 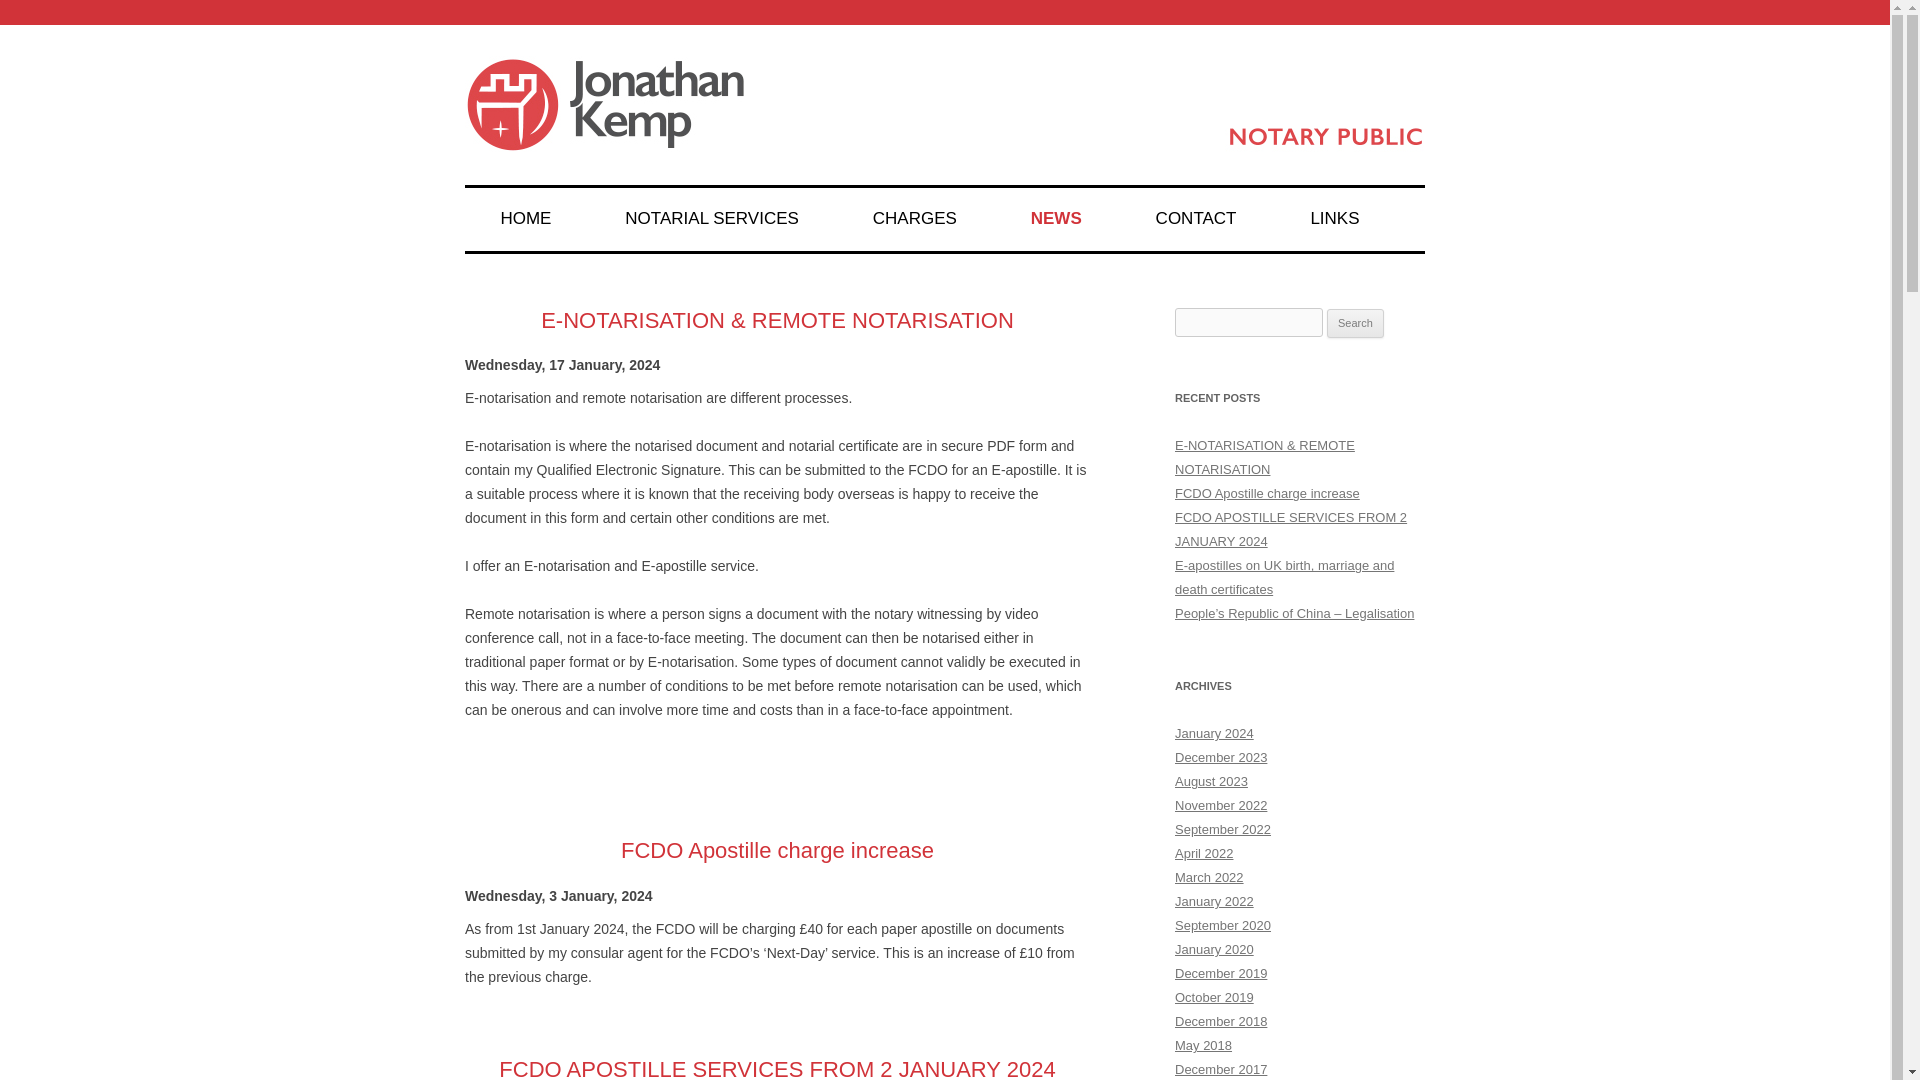 I want to click on NEWS, so click(x=1056, y=218).